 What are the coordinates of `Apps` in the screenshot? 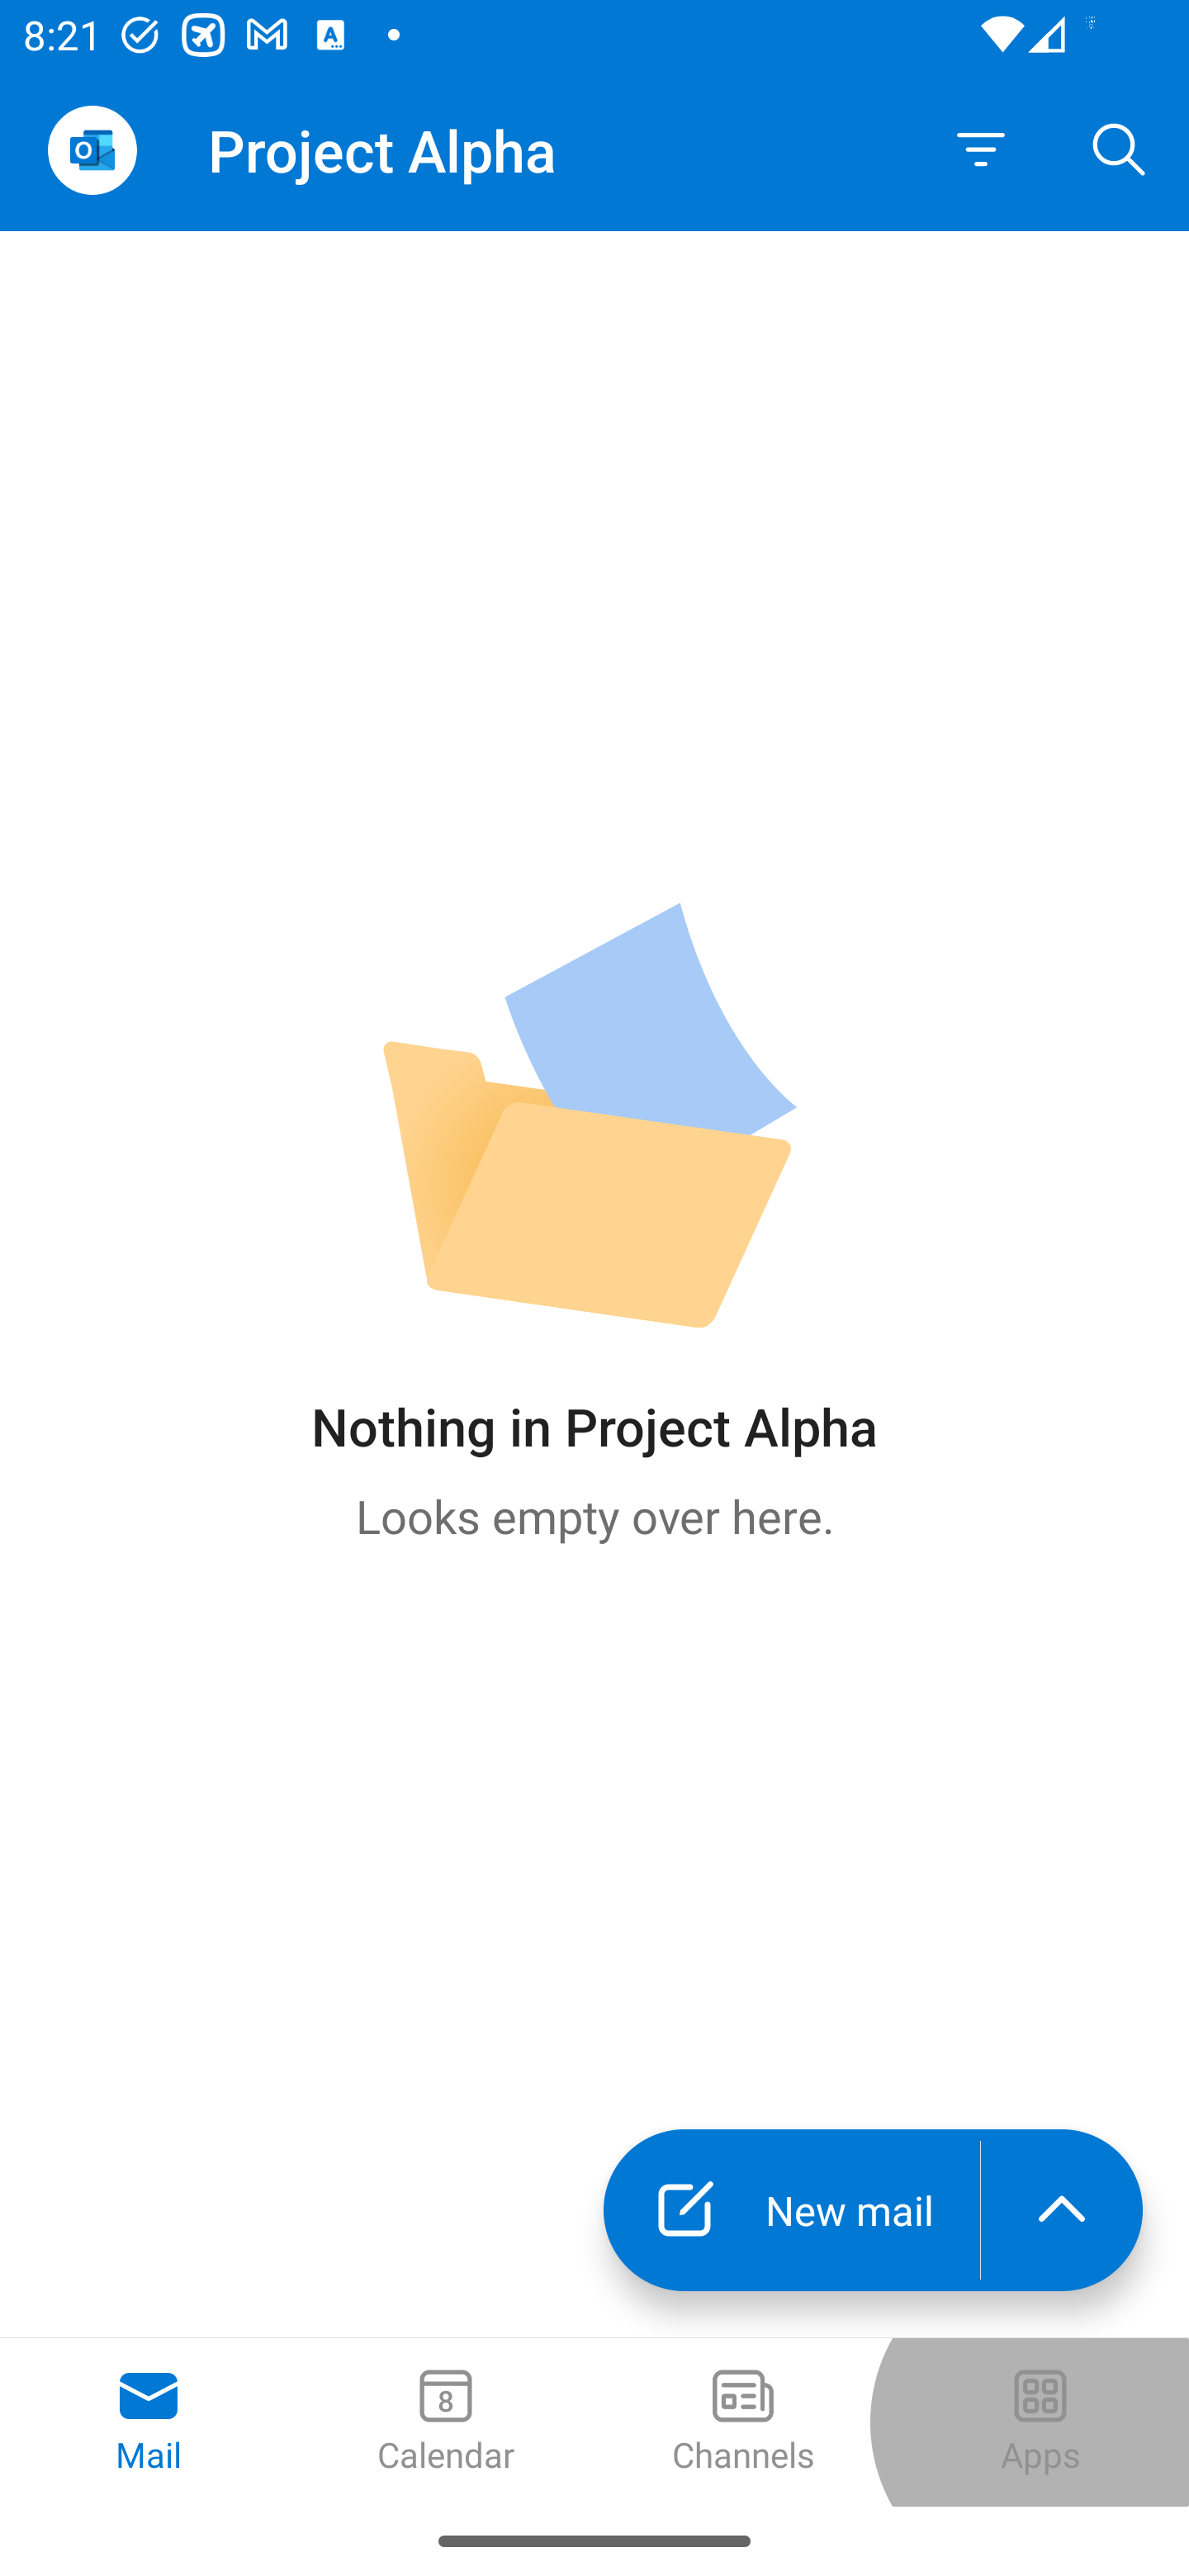 It's located at (1040, 2422).